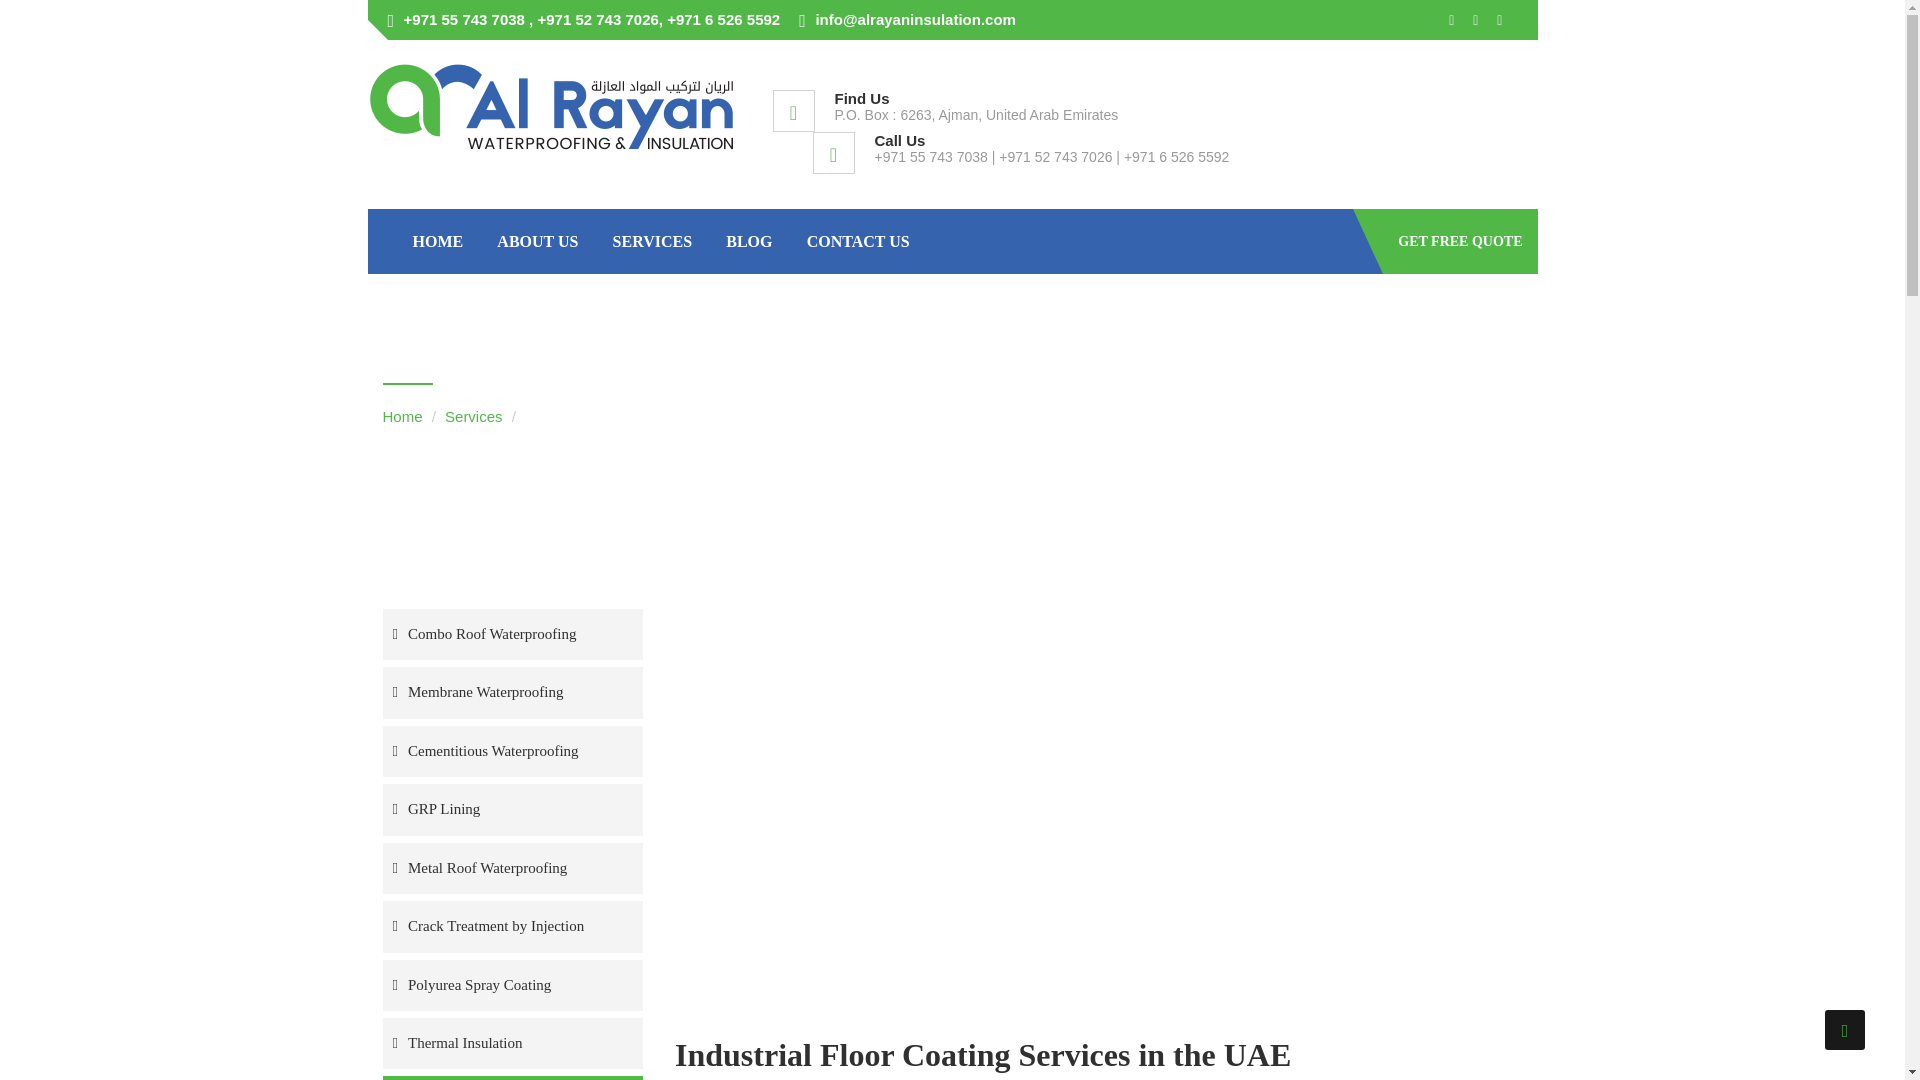  What do you see at coordinates (474, 416) in the screenshot?
I see `Services` at bounding box center [474, 416].